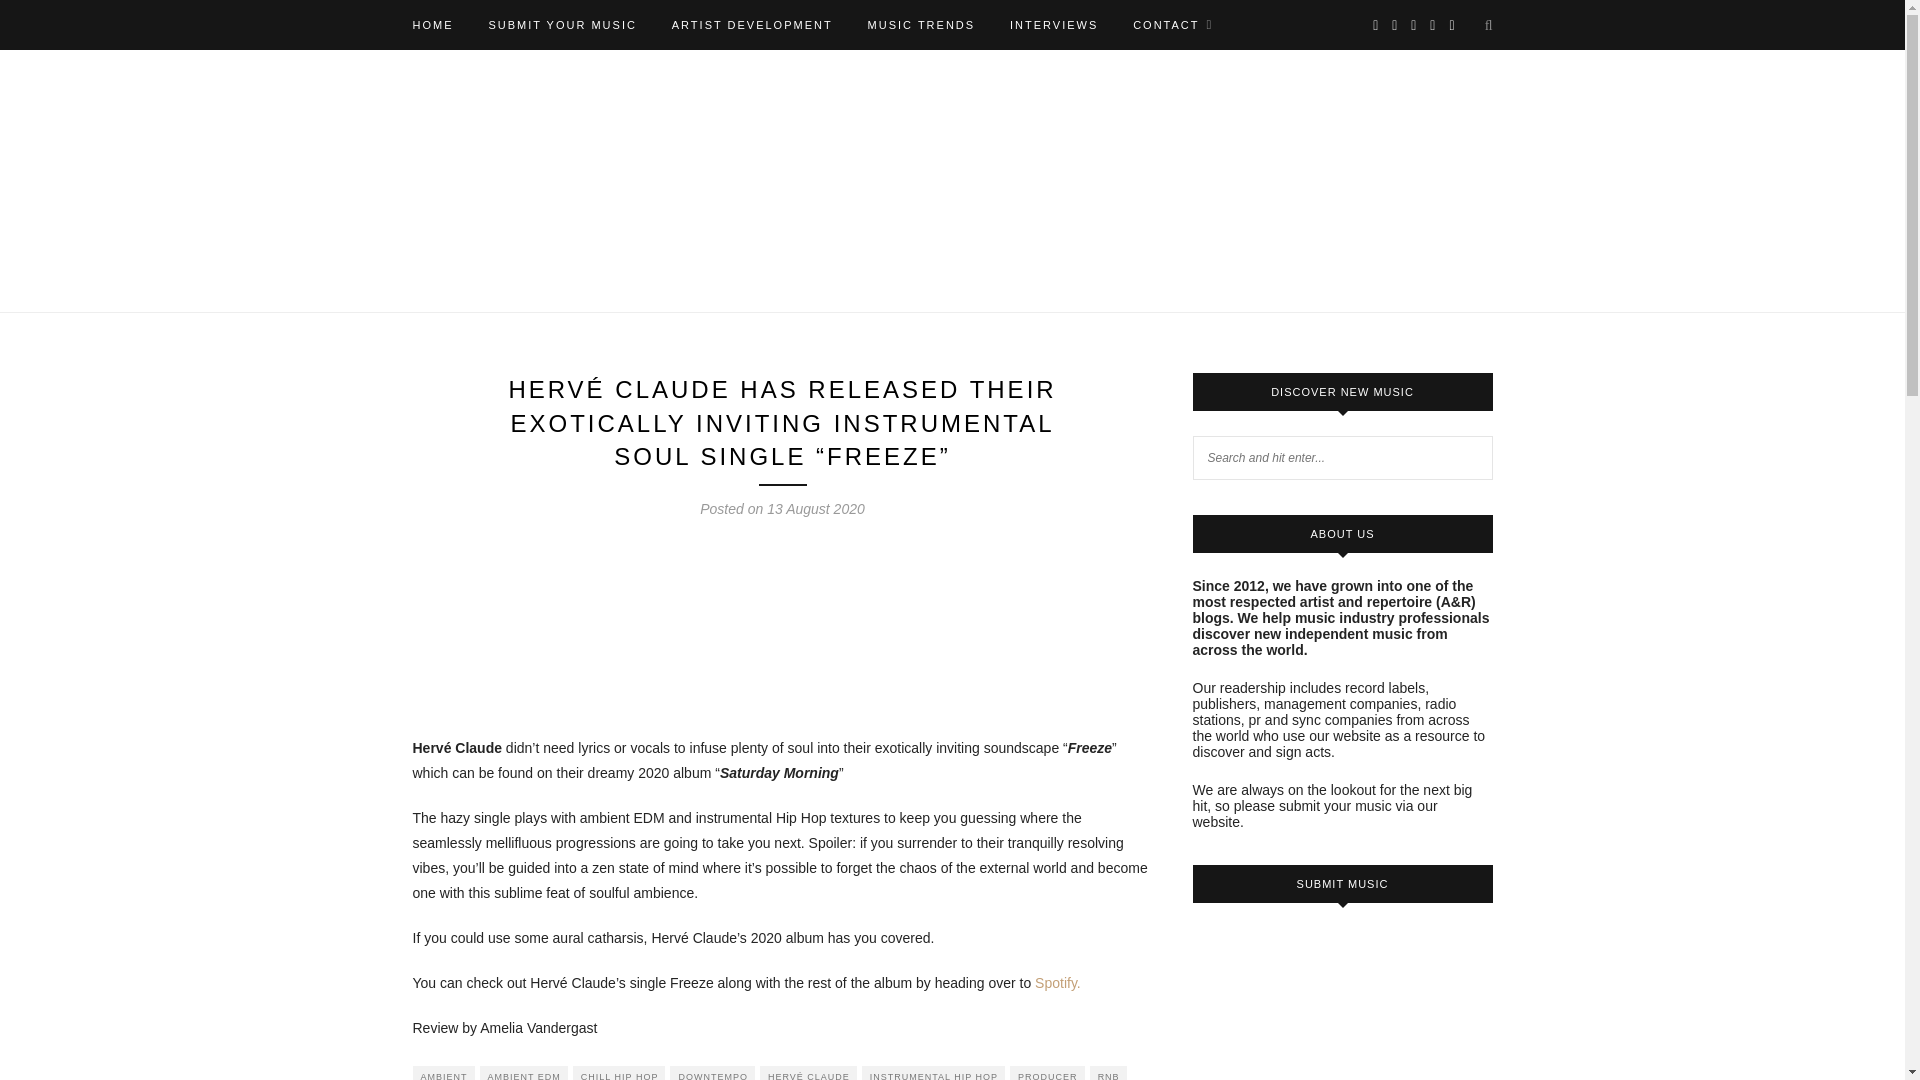 The height and width of the screenshot is (1080, 1920). What do you see at coordinates (782, 625) in the screenshot?
I see `Spotify Embed: Freeze` at bounding box center [782, 625].